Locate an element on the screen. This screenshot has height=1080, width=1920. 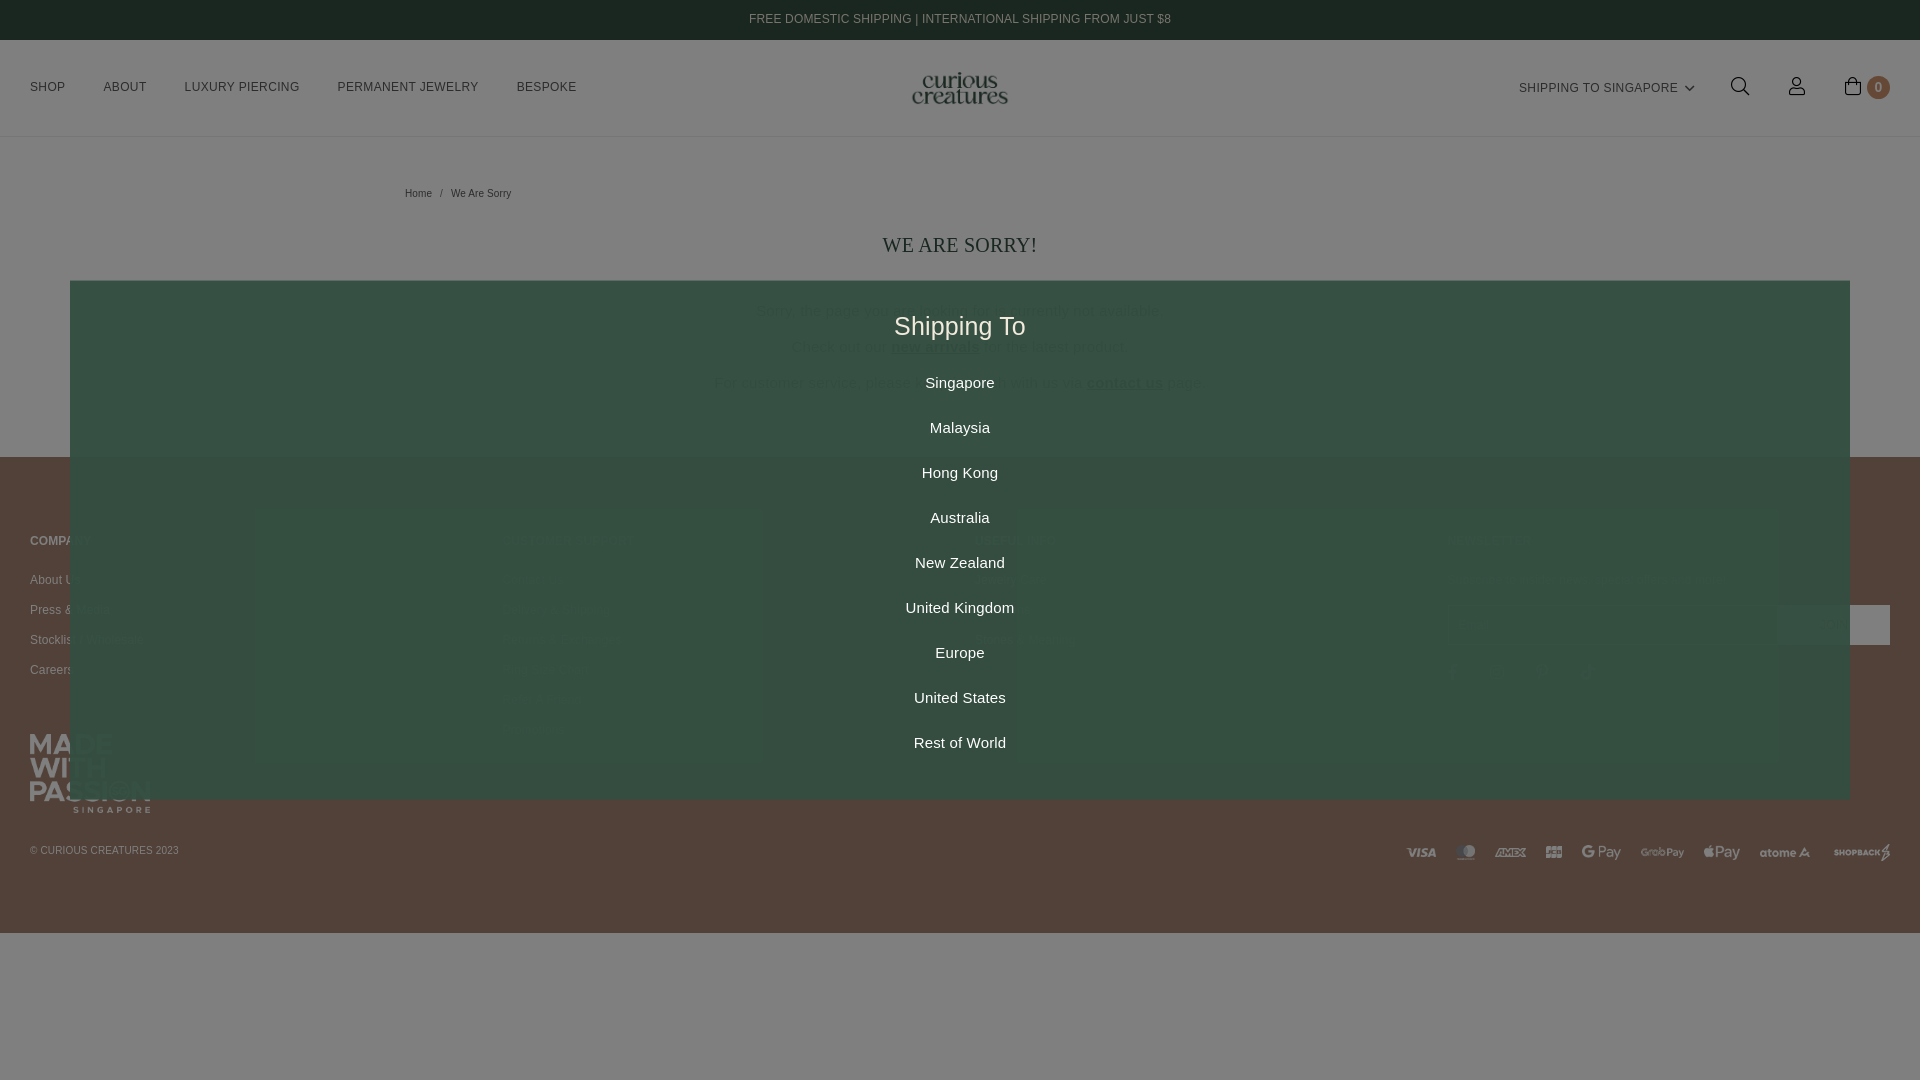
PERMANENT JEWELRY is located at coordinates (408, 88).